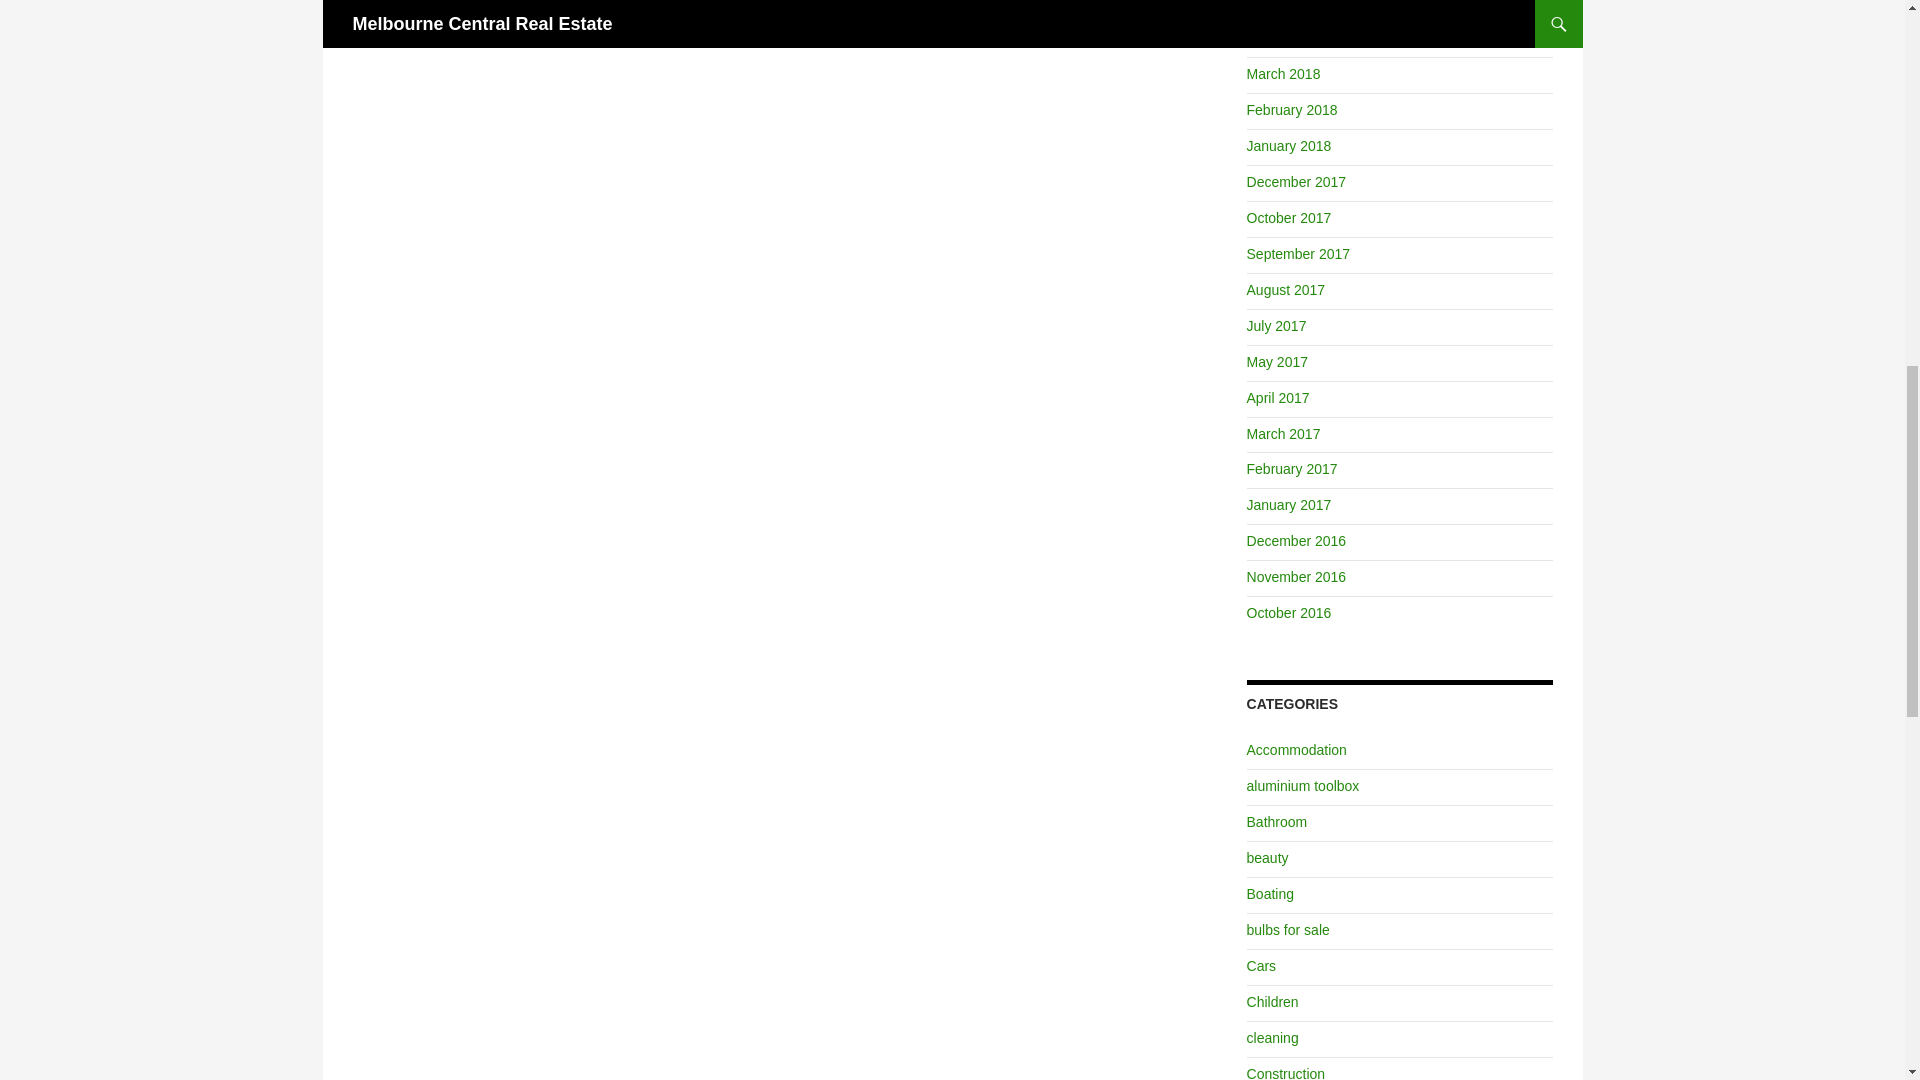 This screenshot has height=1080, width=1920. Describe the element at coordinates (1292, 109) in the screenshot. I see `February 2018` at that location.